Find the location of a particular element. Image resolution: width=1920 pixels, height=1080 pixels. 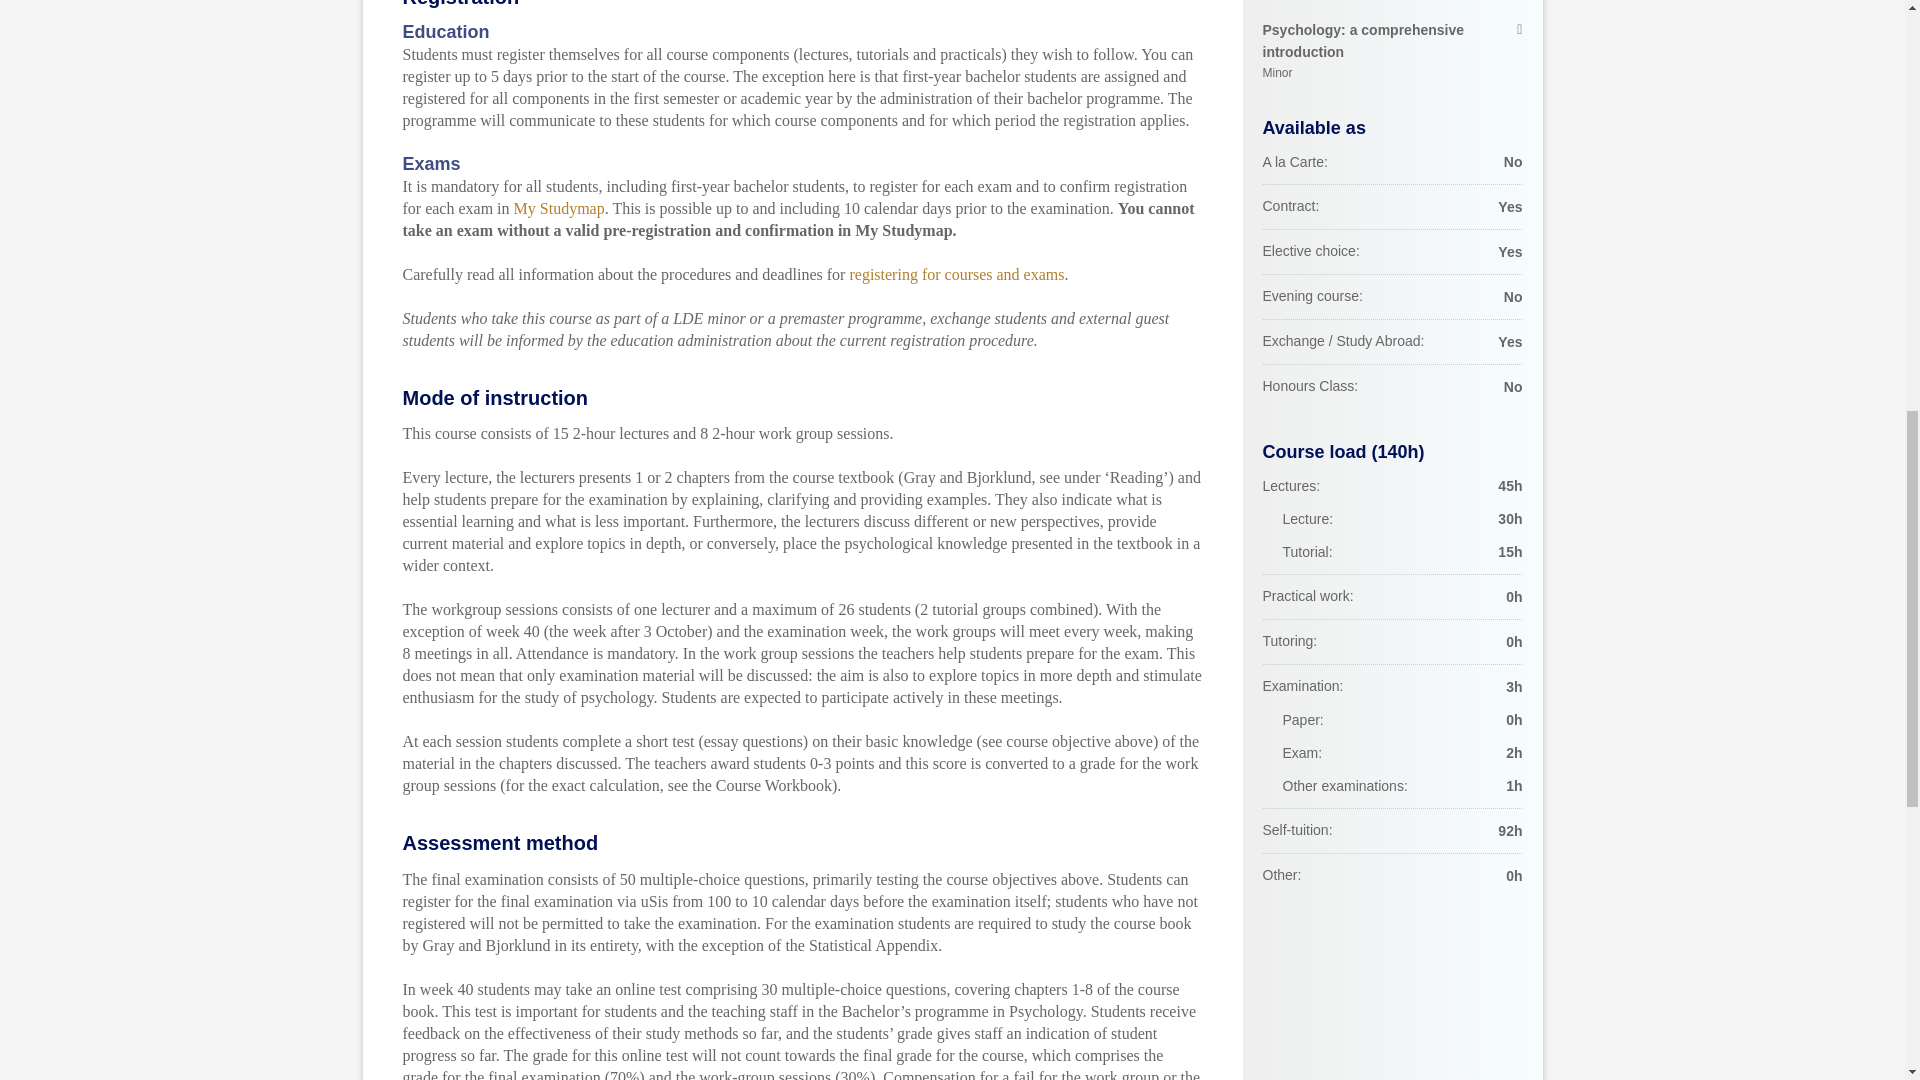

My Studymap is located at coordinates (1392, 52).